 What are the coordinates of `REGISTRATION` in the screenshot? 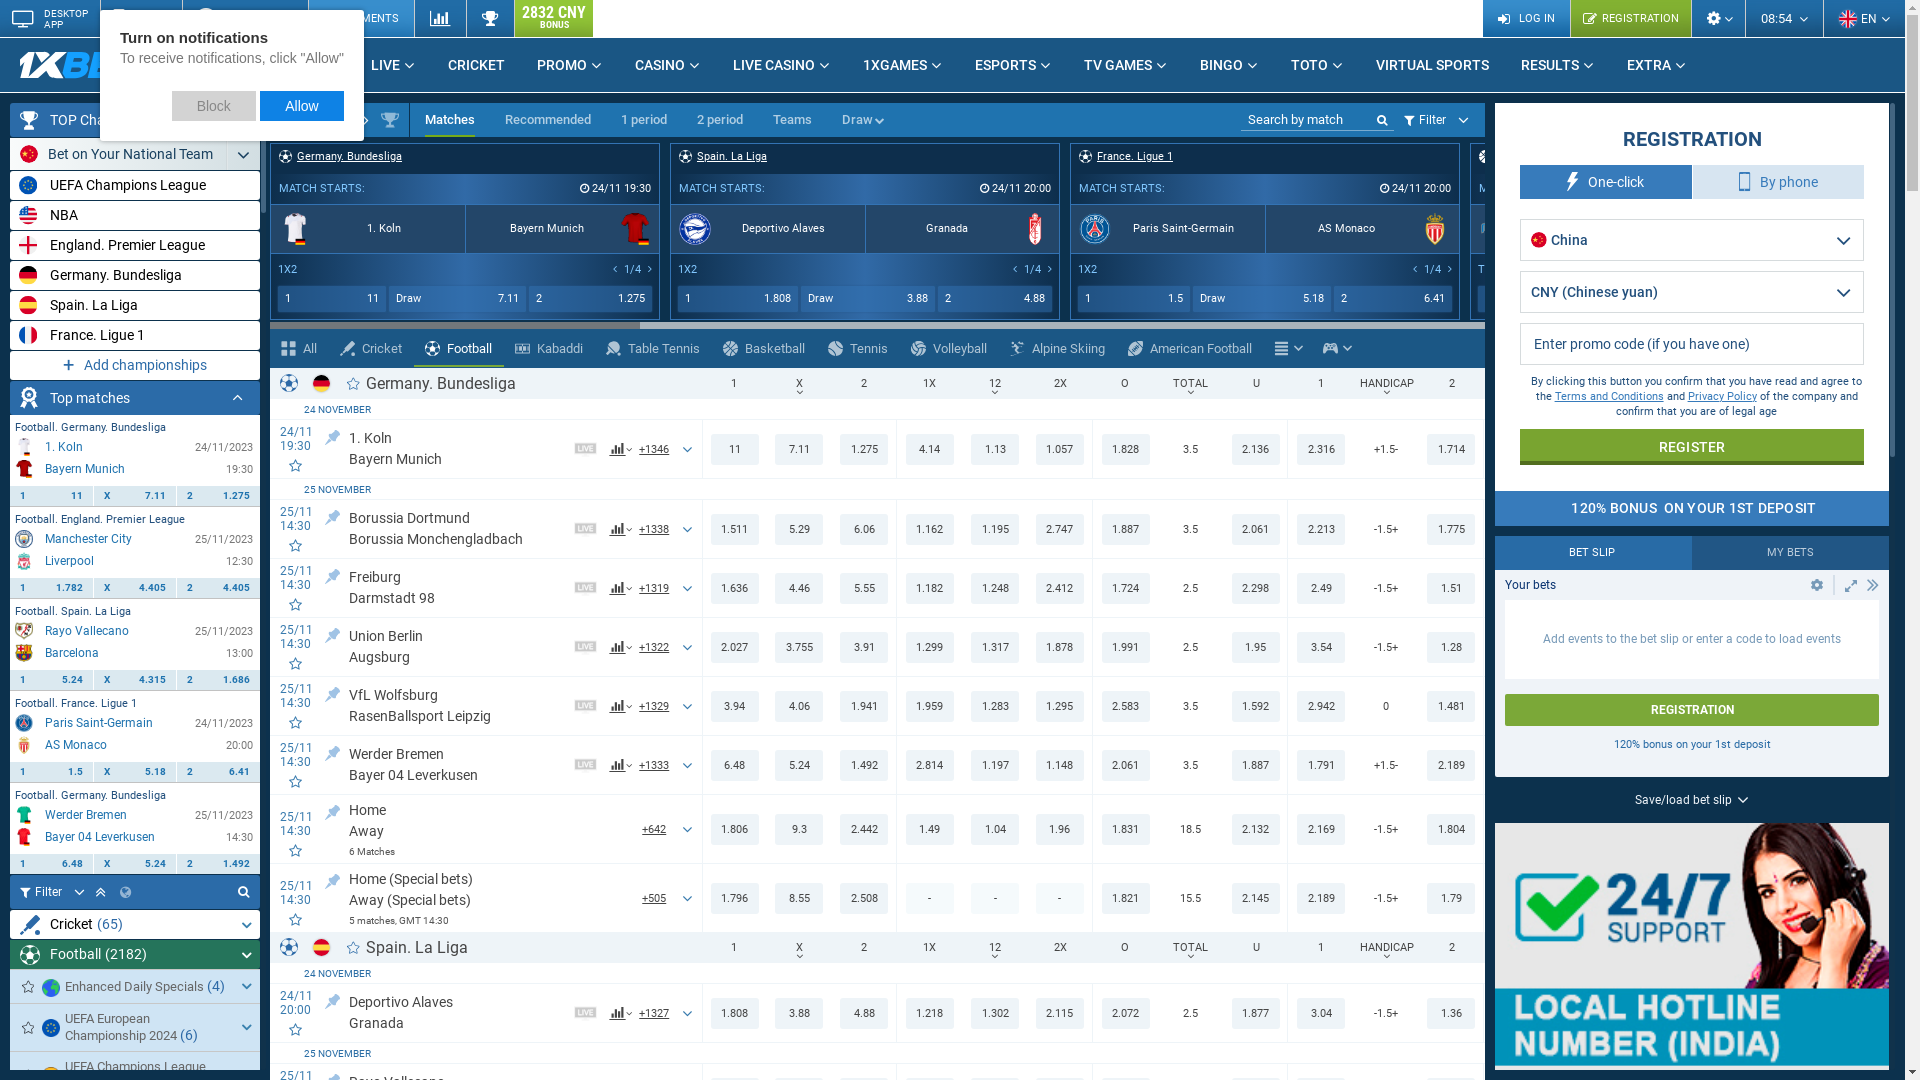 It's located at (1630, 18).